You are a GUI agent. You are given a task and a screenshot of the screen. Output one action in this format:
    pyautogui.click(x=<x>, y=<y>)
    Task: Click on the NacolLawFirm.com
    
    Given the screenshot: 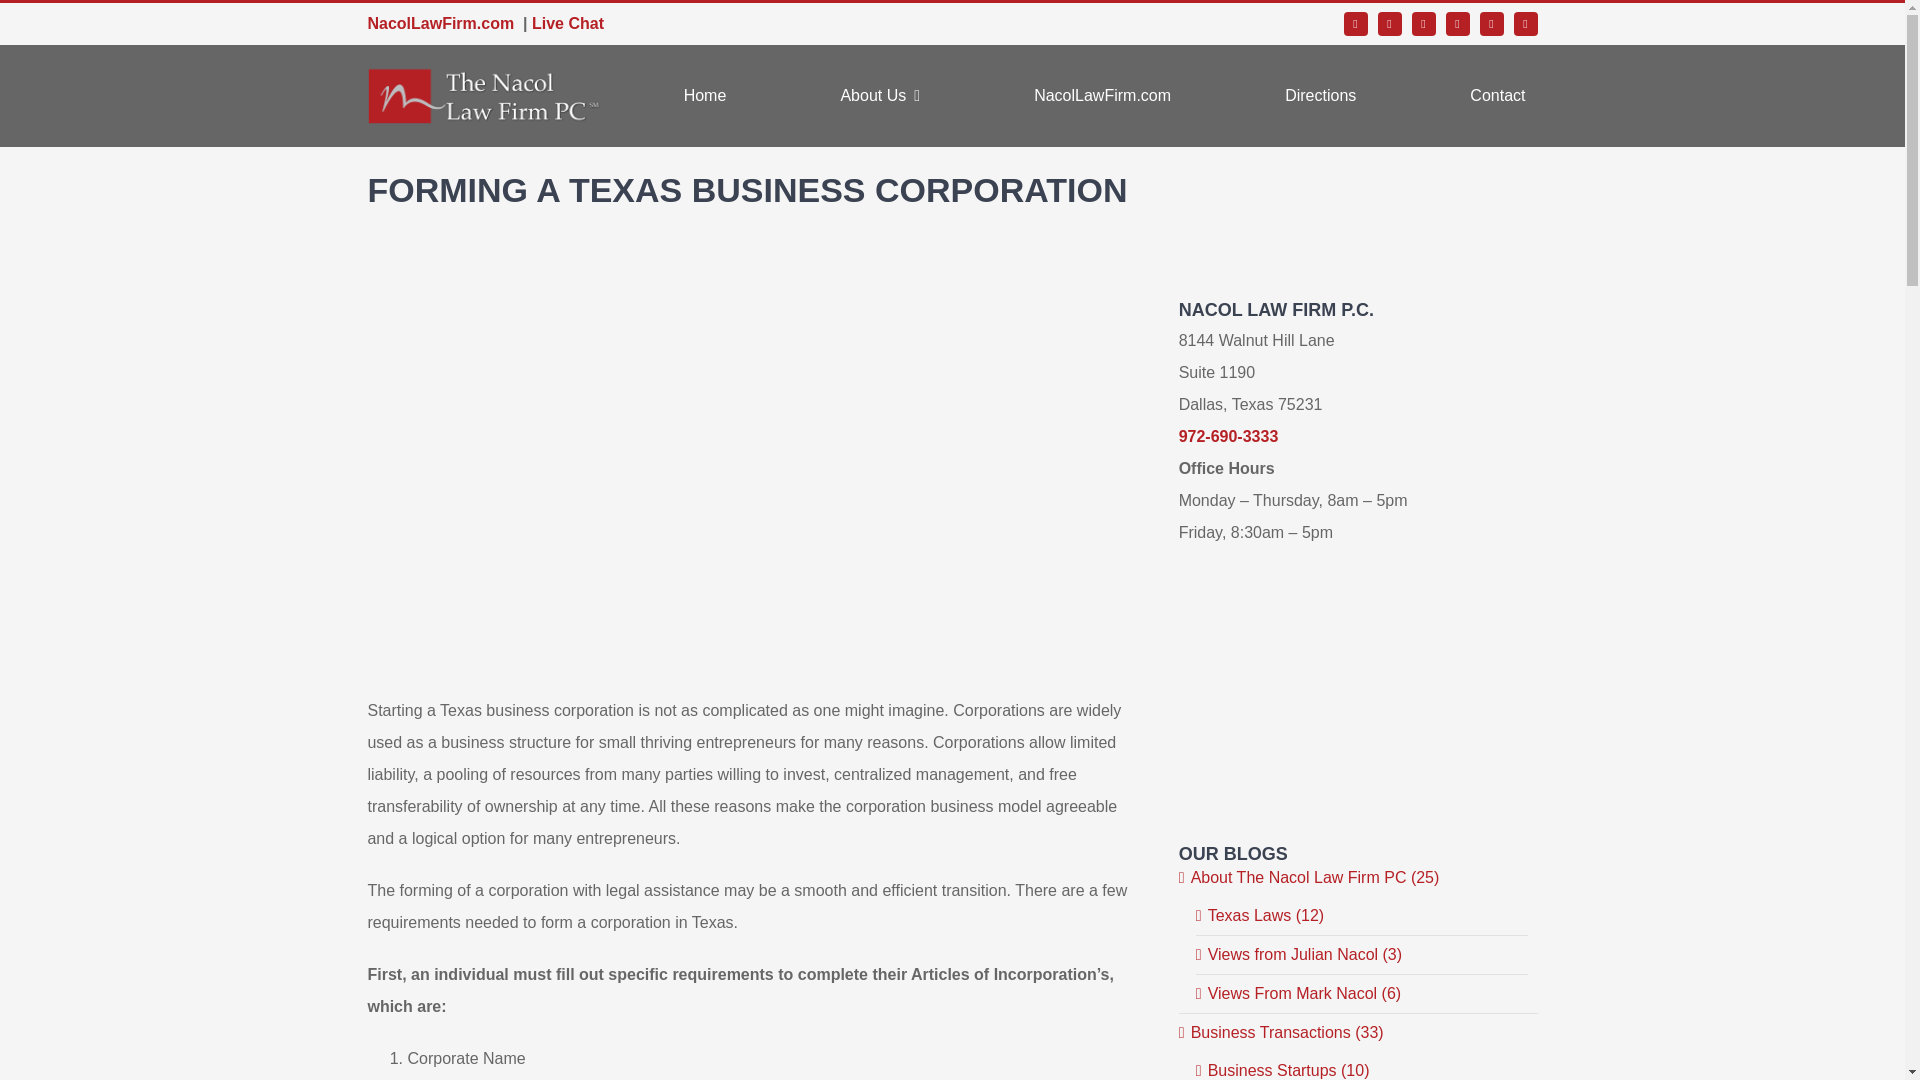 What is the action you would take?
    pyautogui.click(x=440, y=24)
    